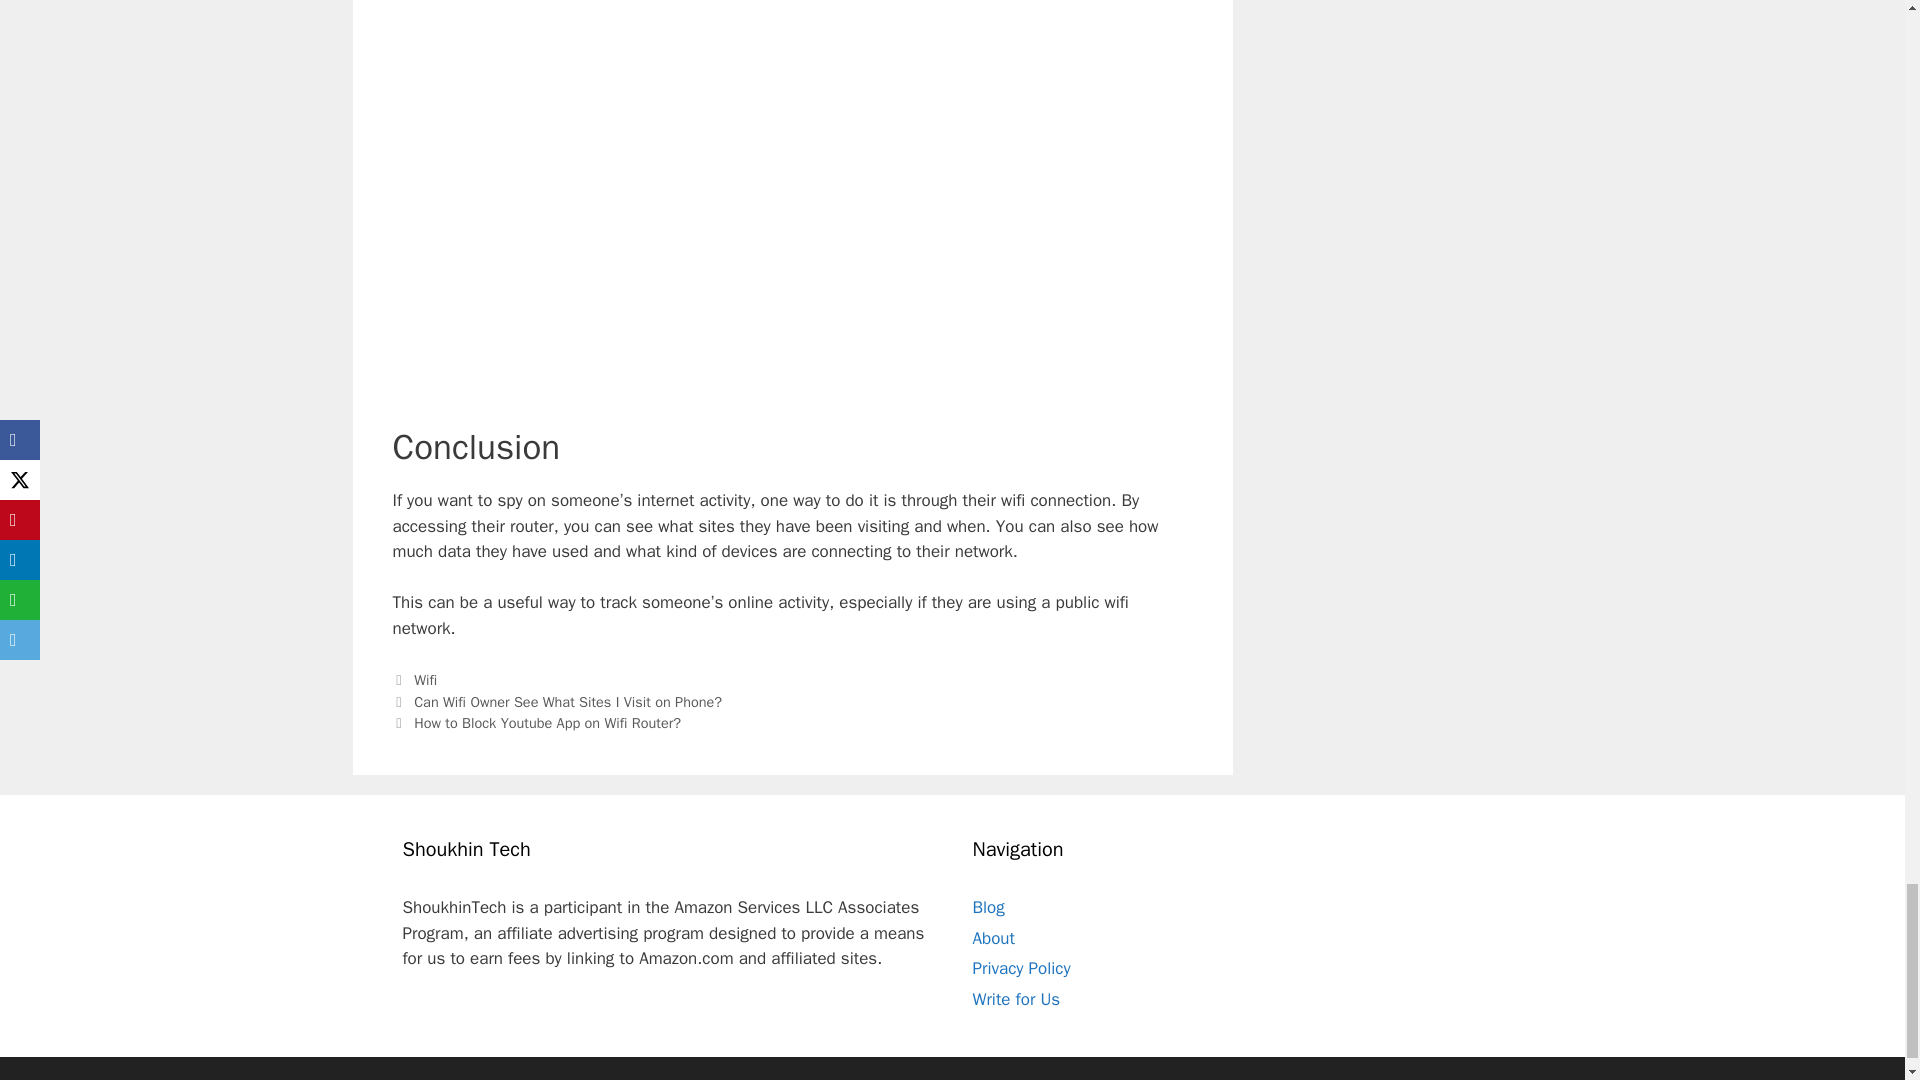  What do you see at coordinates (568, 702) in the screenshot?
I see `Can Wifi Owner See What Sites I Visit on Phone?` at bounding box center [568, 702].